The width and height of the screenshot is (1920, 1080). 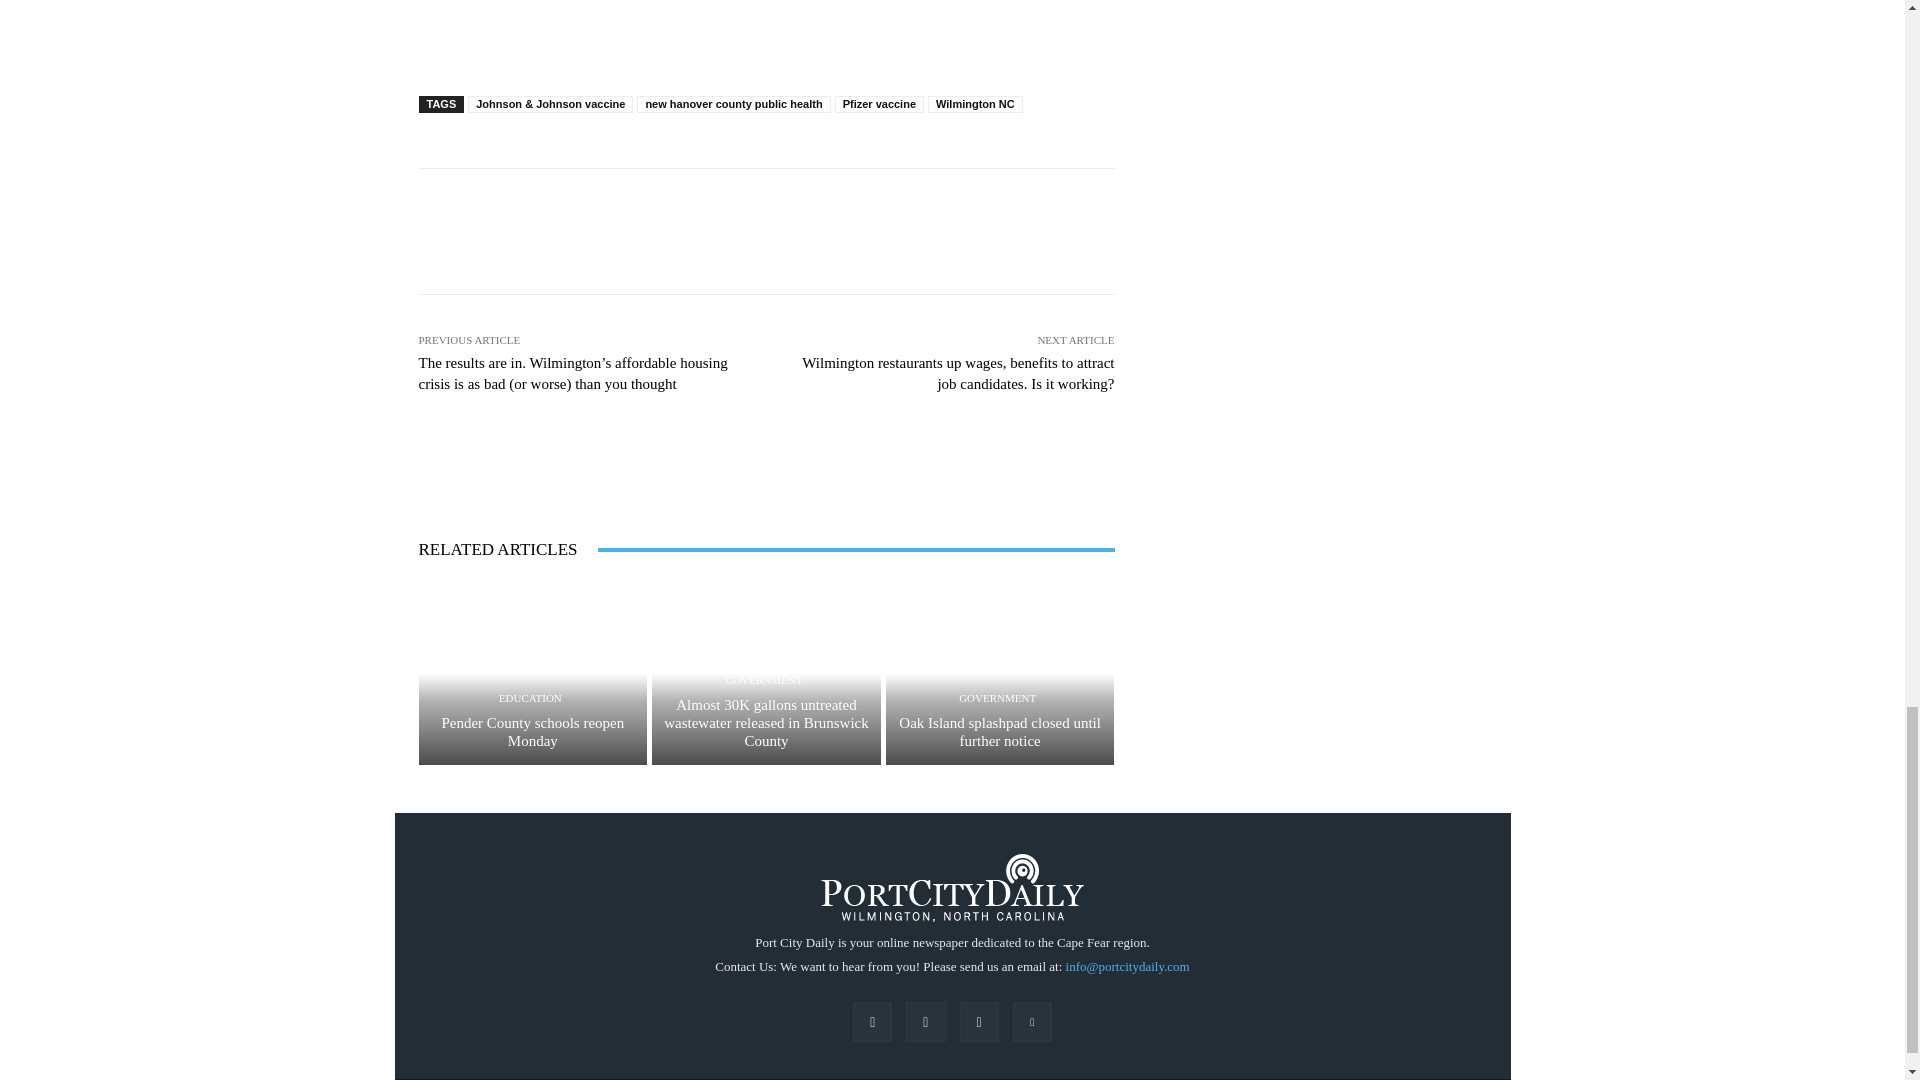 I want to click on Pender County schools reopen Monday, so click(x=532, y=732).